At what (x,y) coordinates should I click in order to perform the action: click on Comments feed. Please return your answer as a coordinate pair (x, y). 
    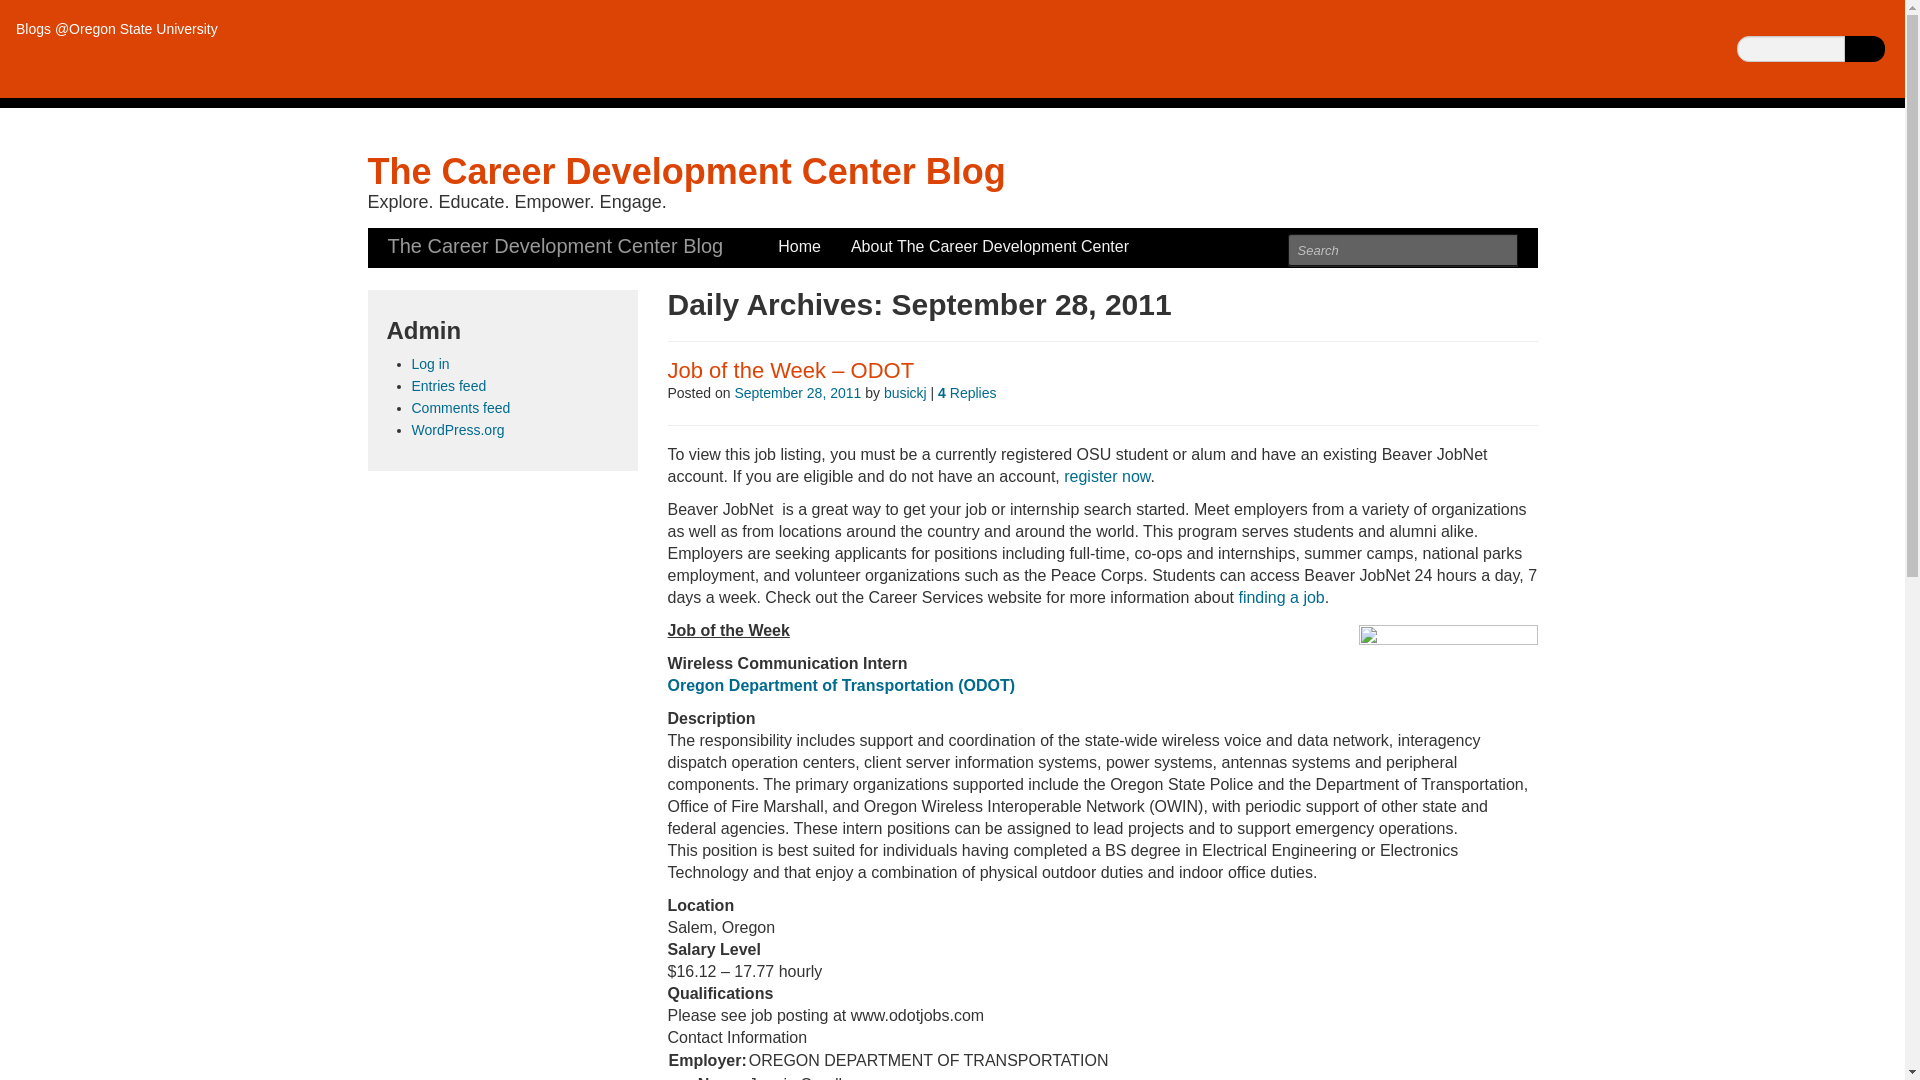
    Looking at the image, I should click on (461, 407).